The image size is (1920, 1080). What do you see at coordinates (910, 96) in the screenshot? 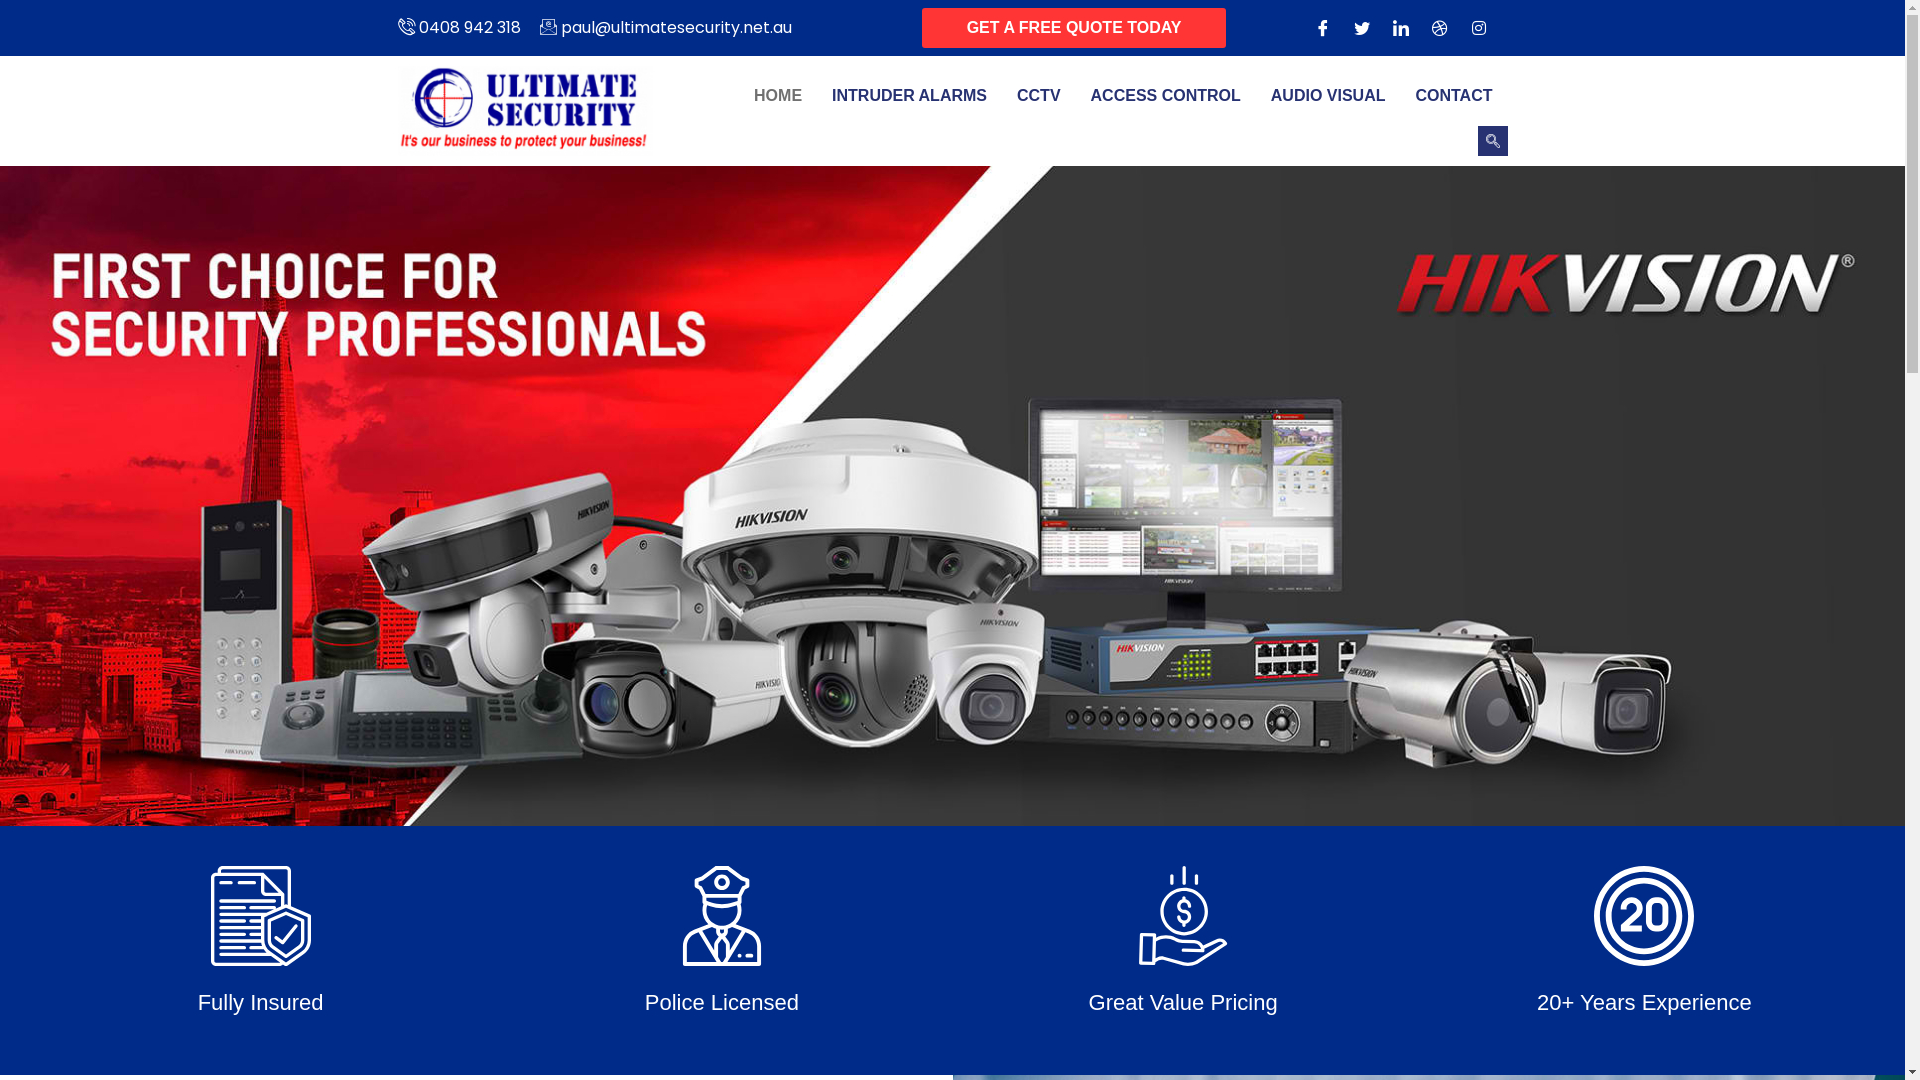
I see `INTRUDER ALARMS` at bounding box center [910, 96].